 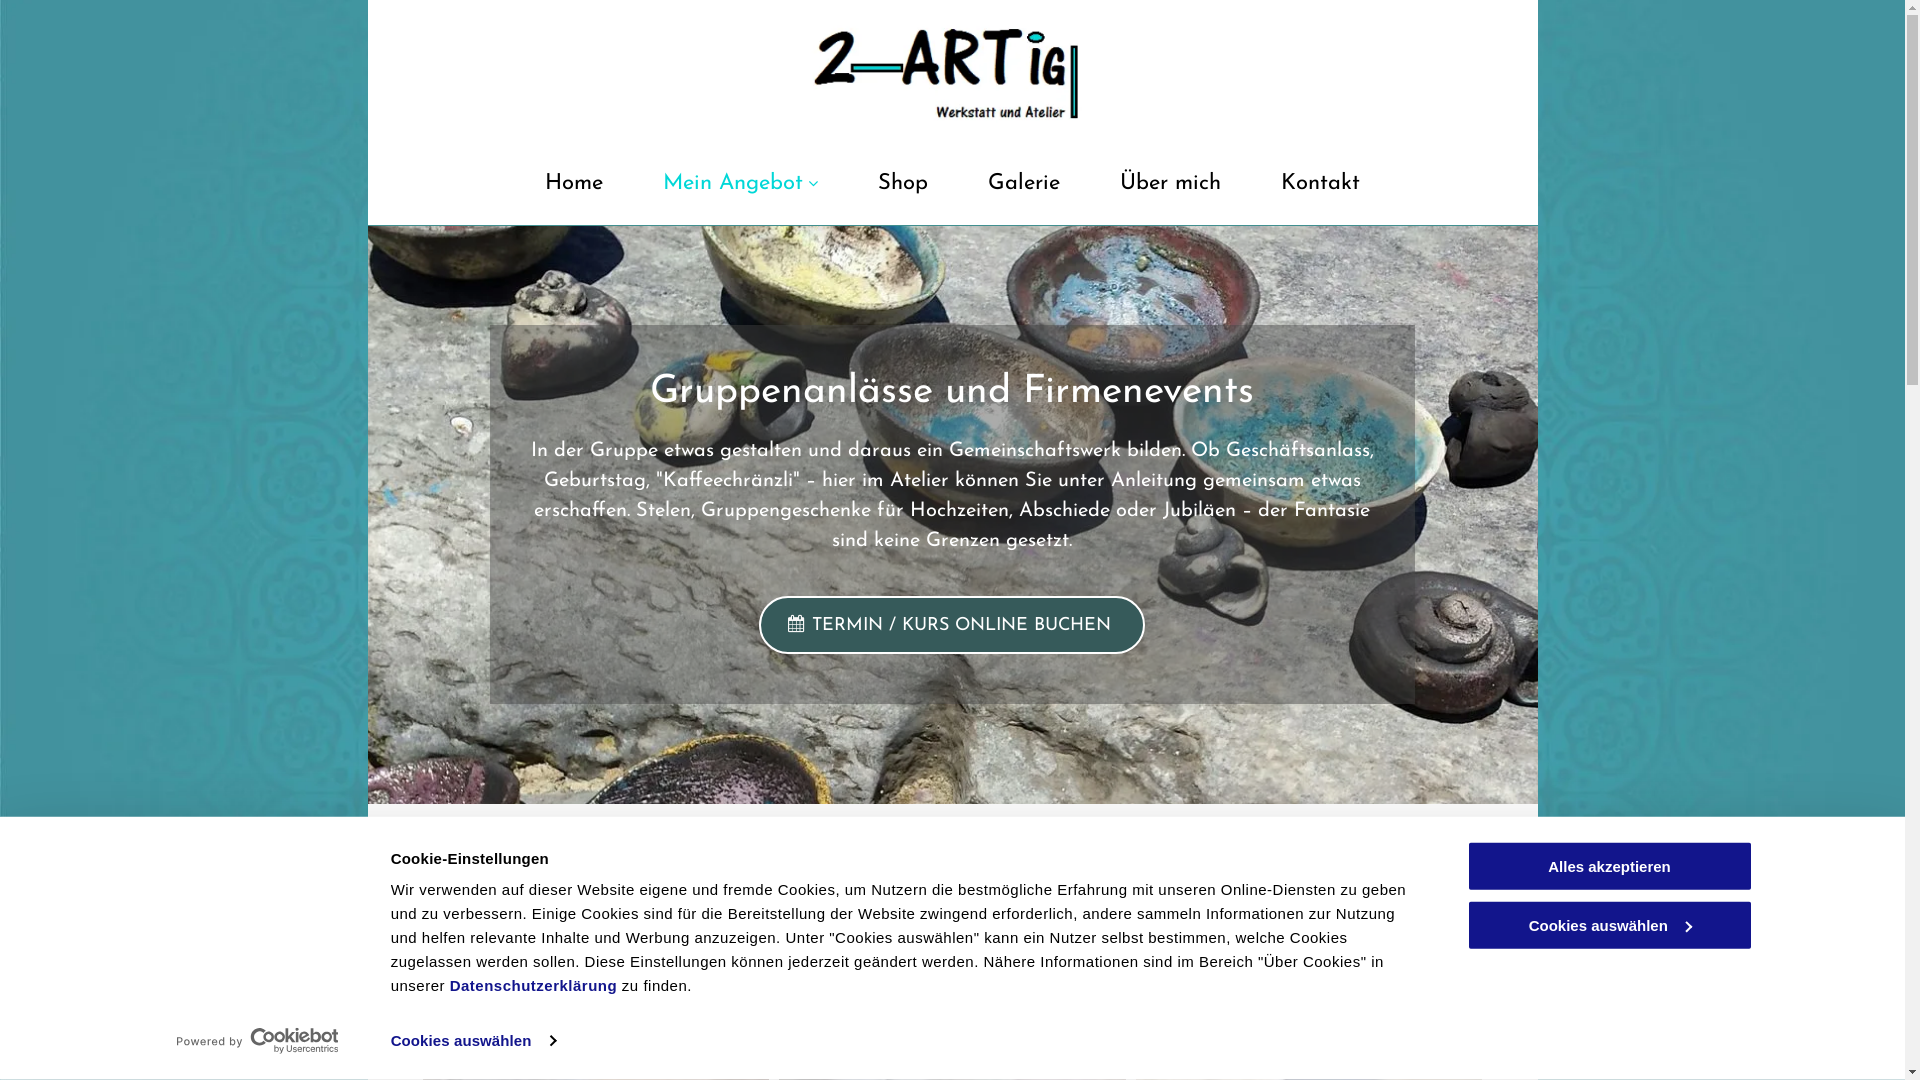 I want to click on Home, so click(x=574, y=191).